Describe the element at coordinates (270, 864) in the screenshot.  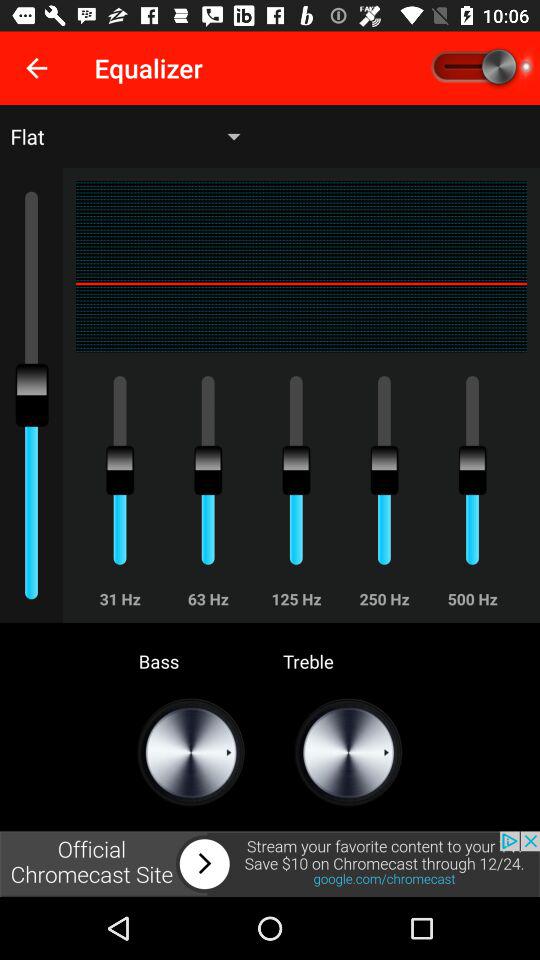
I see `go to the advertising website` at that location.